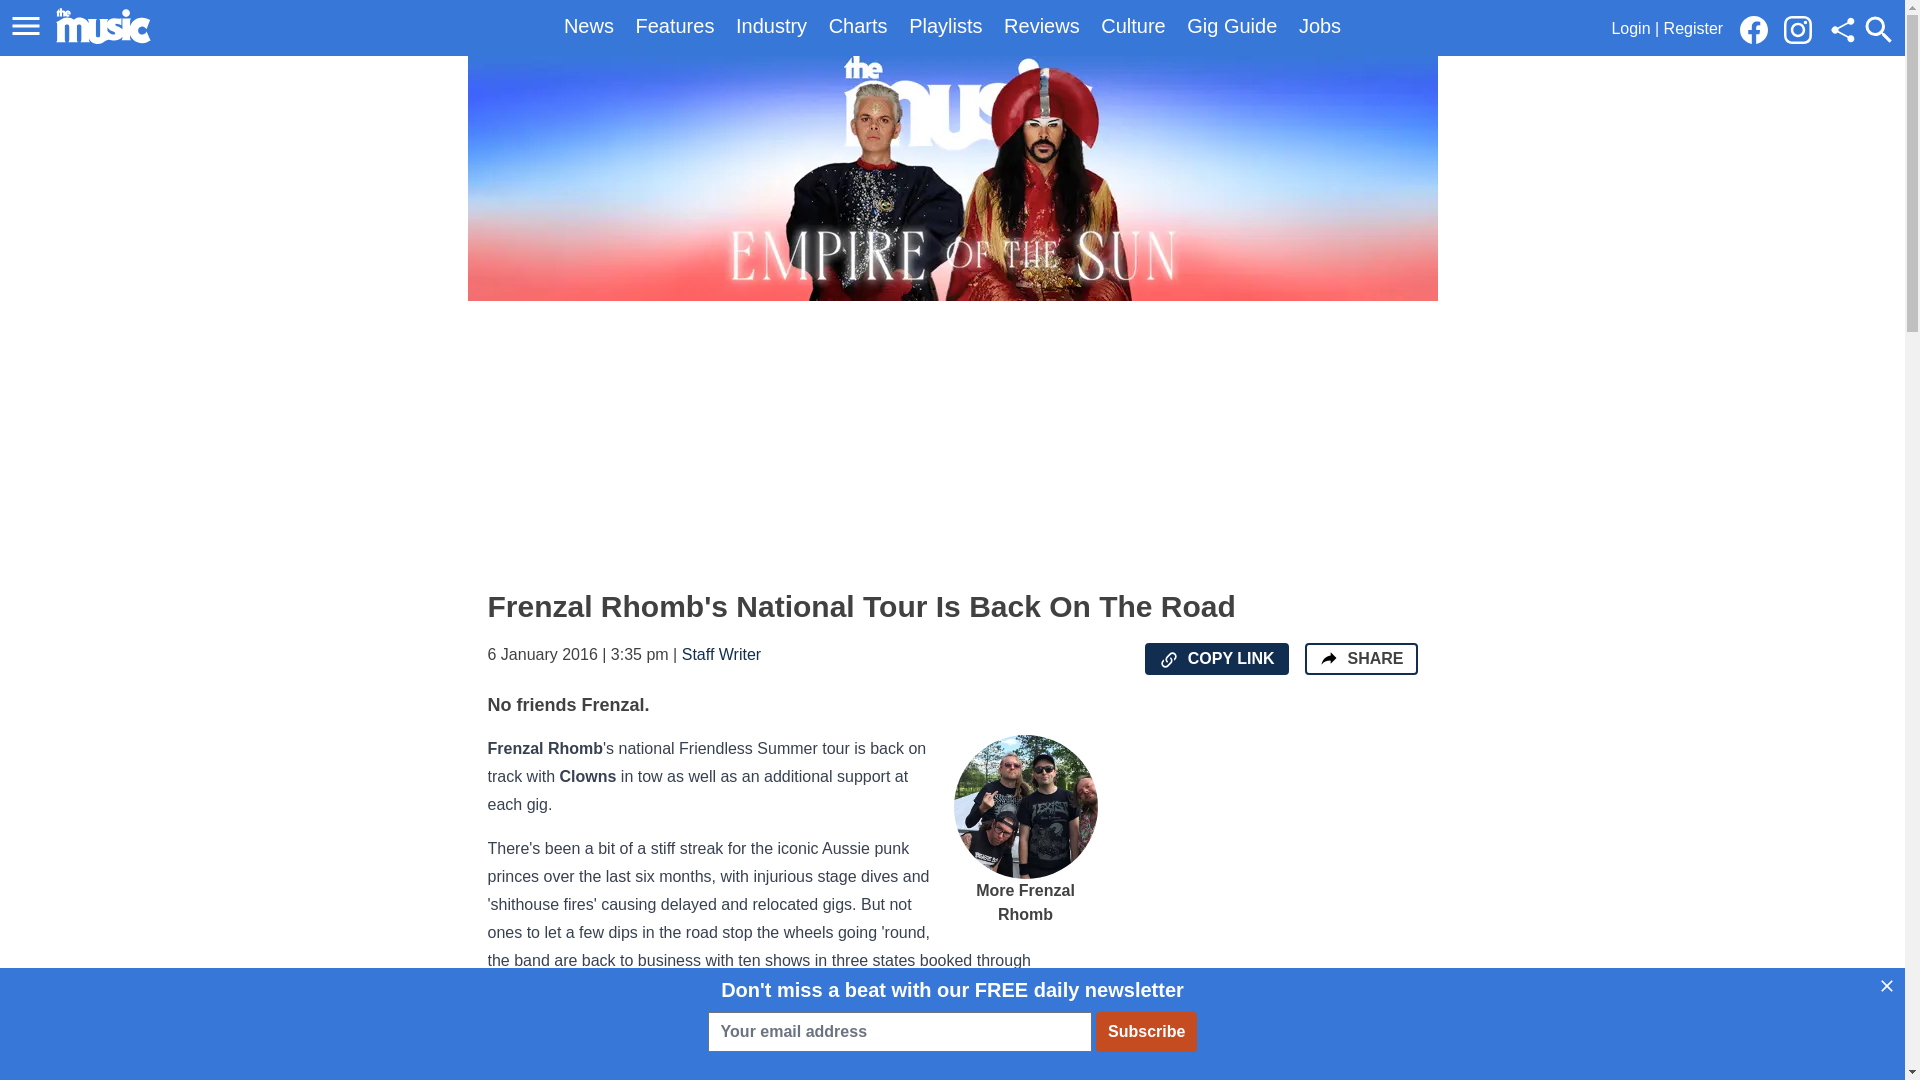 The image size is (1920, 1080). I want to click on Link to our Instagram, so click(1798, 30).